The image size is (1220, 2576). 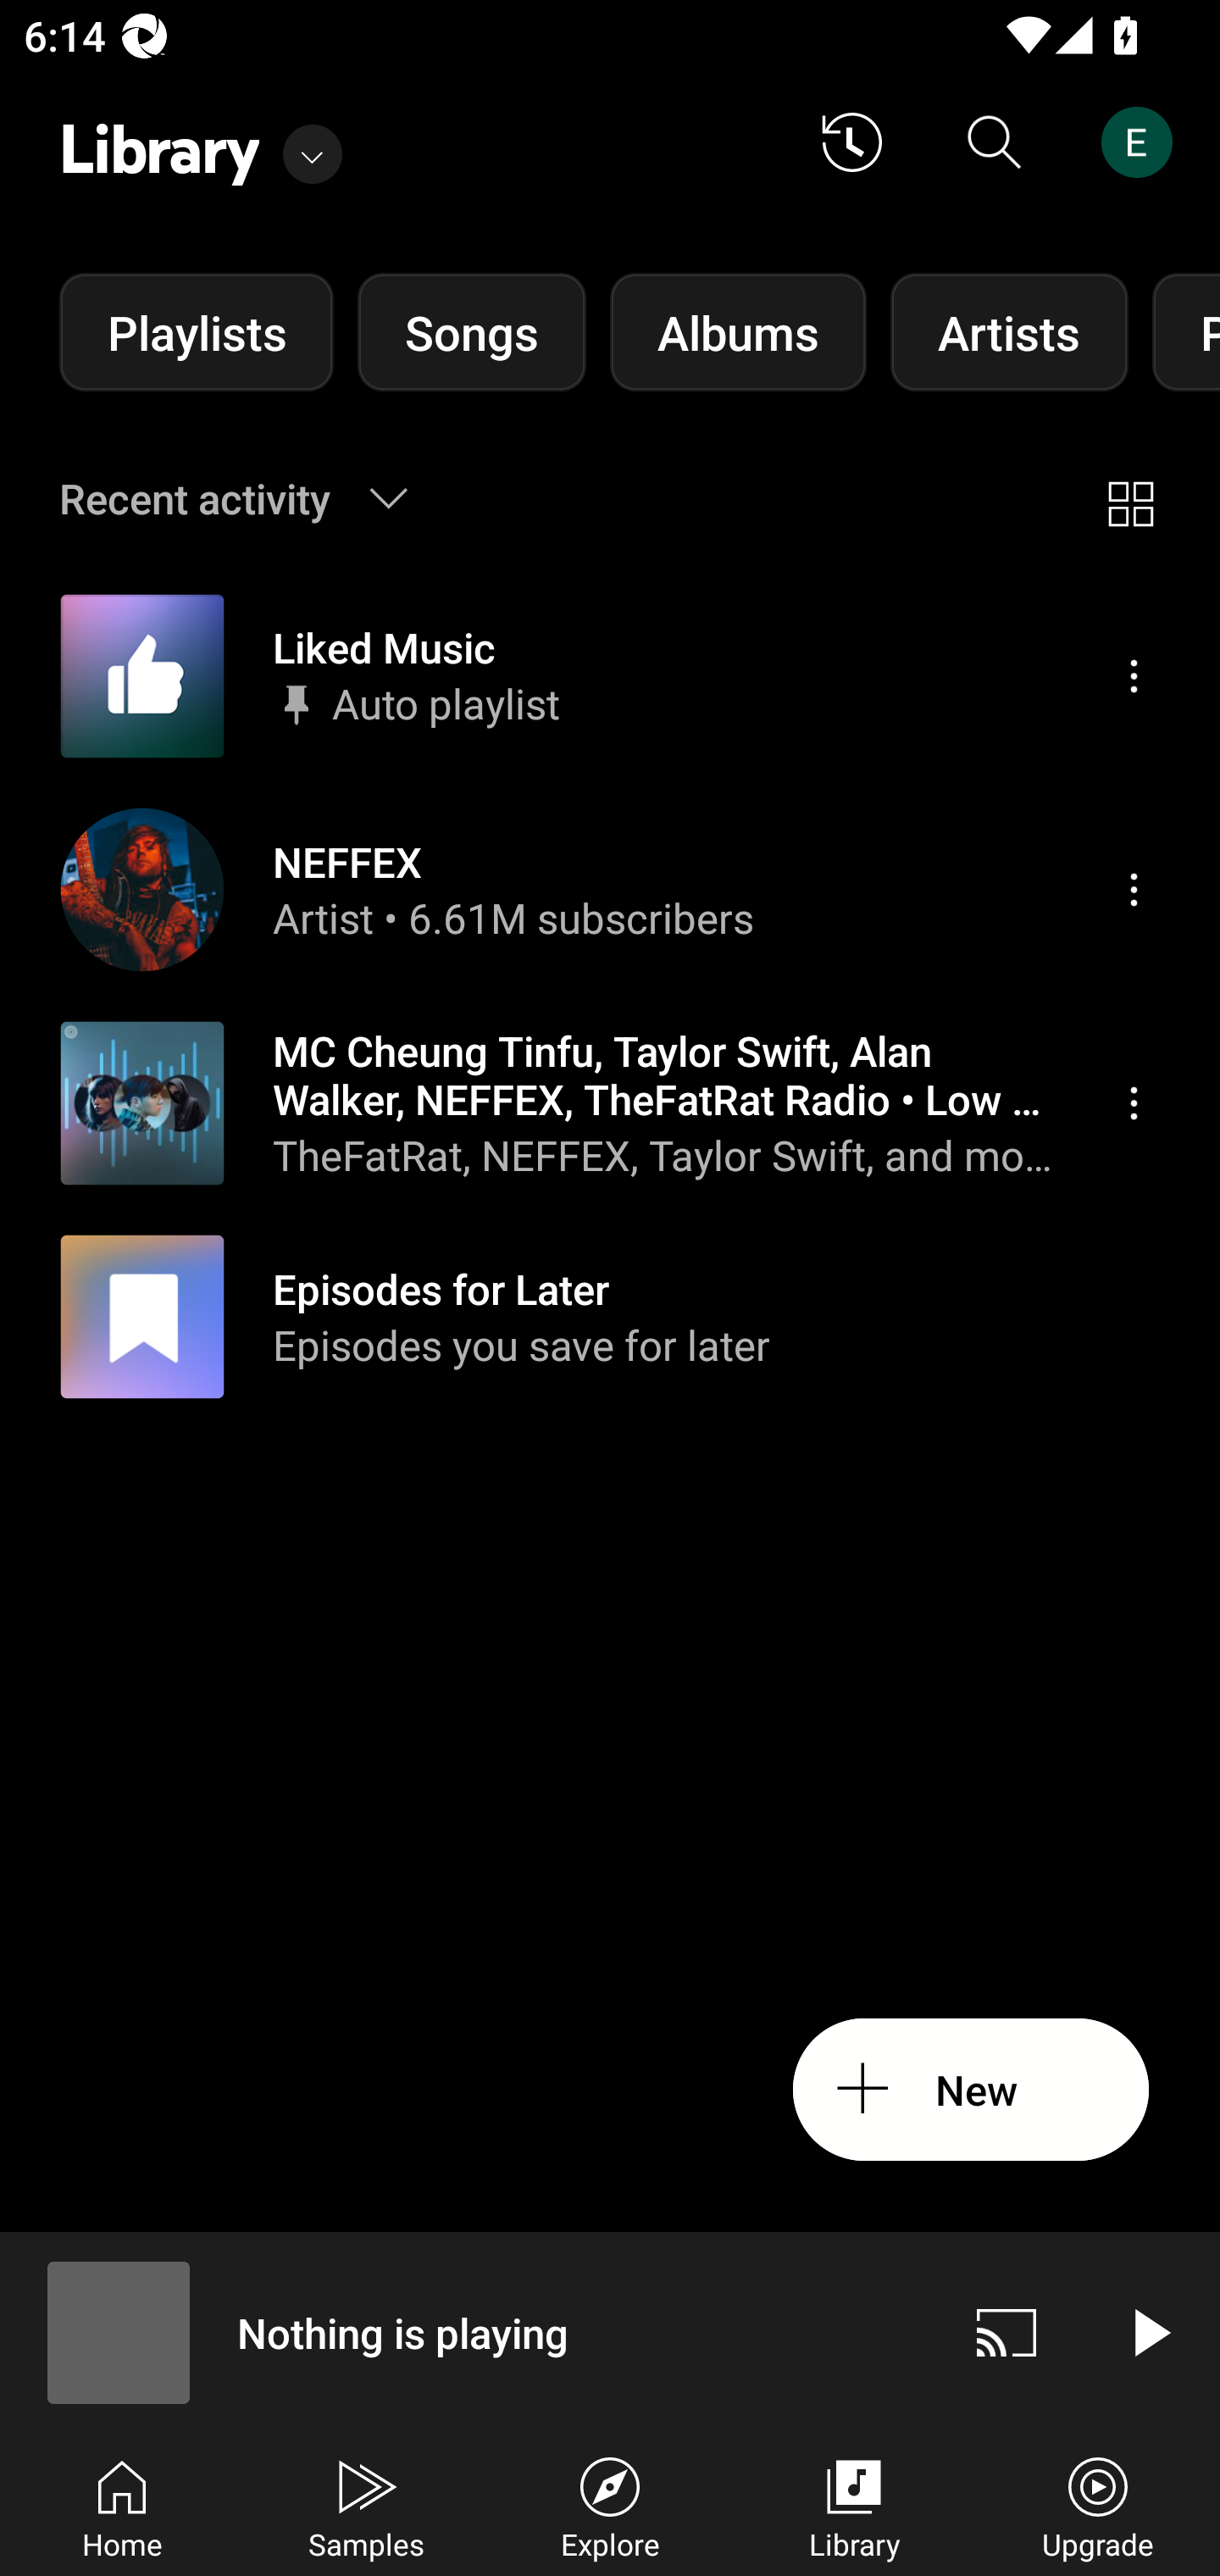 I want to click on Menu, so click(x=1134, y=676).